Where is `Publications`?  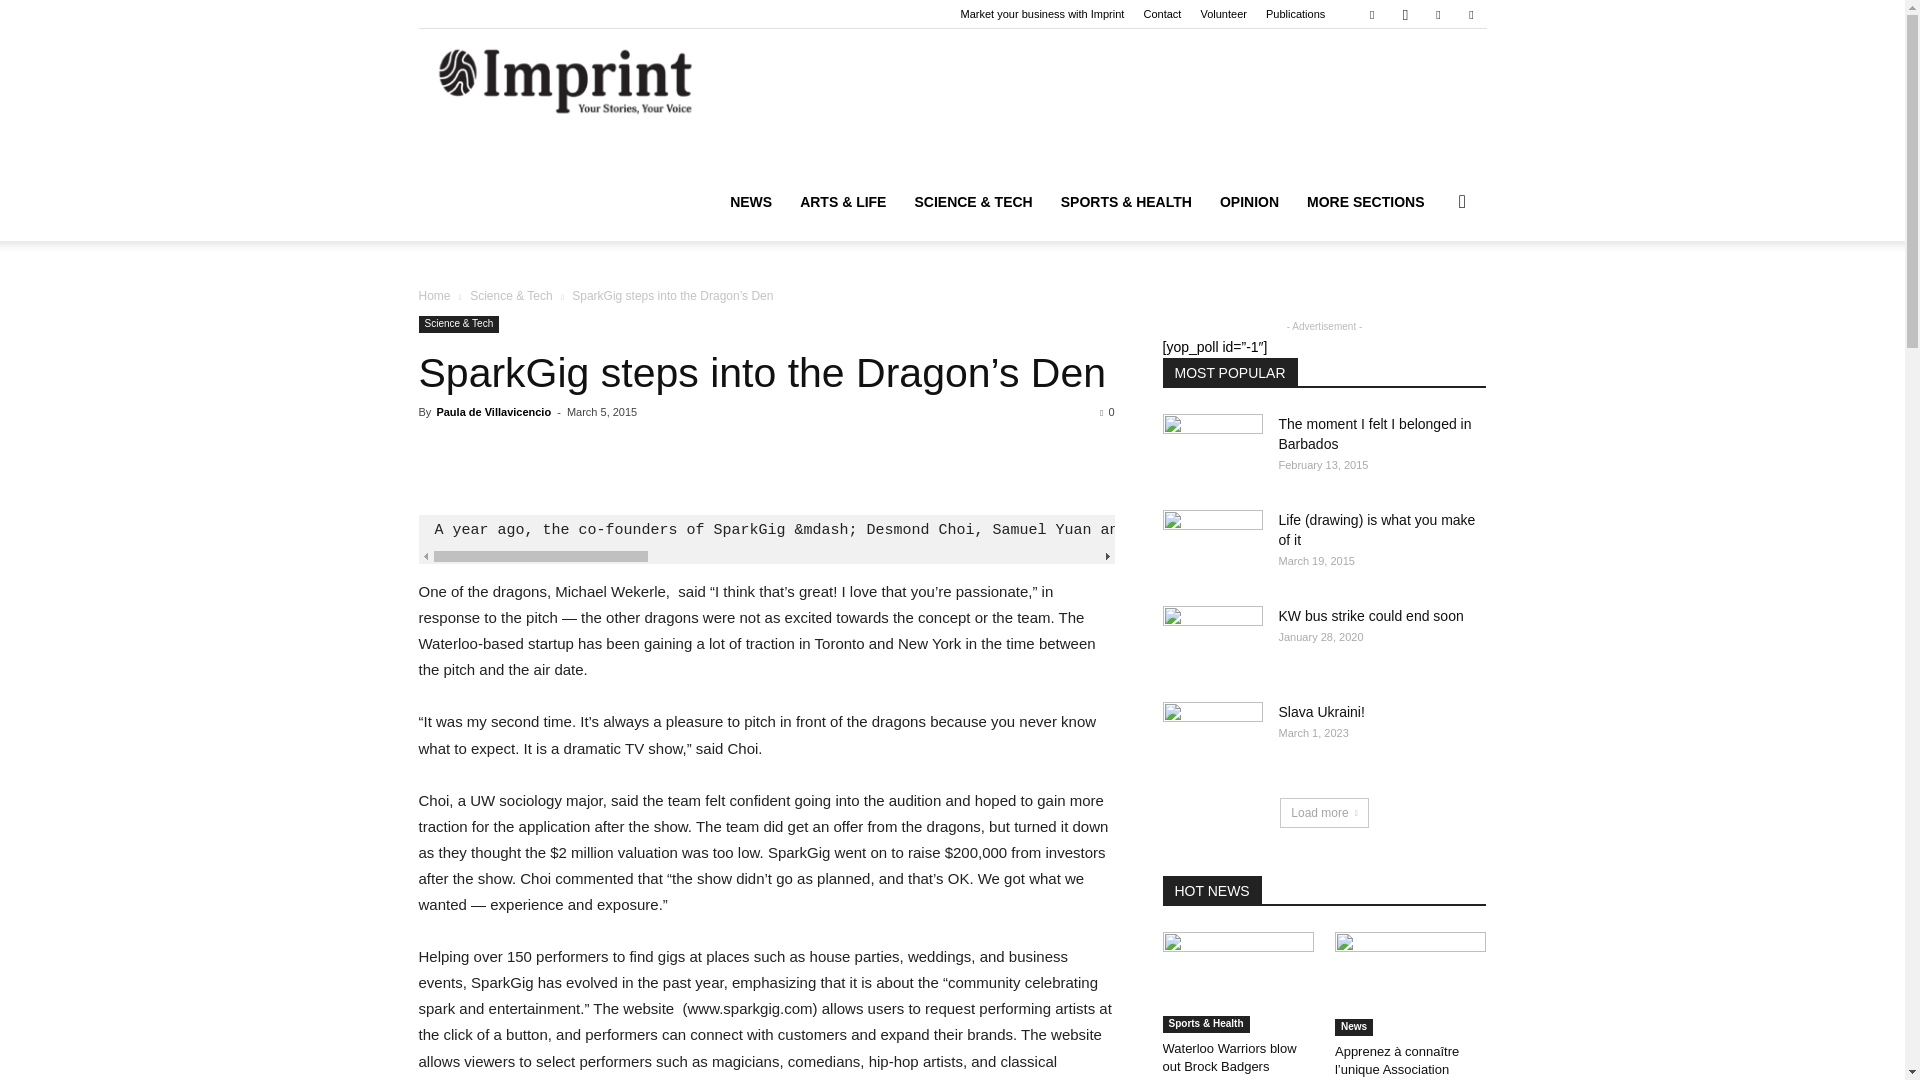 Publications is located at coordinates (1294, 14).